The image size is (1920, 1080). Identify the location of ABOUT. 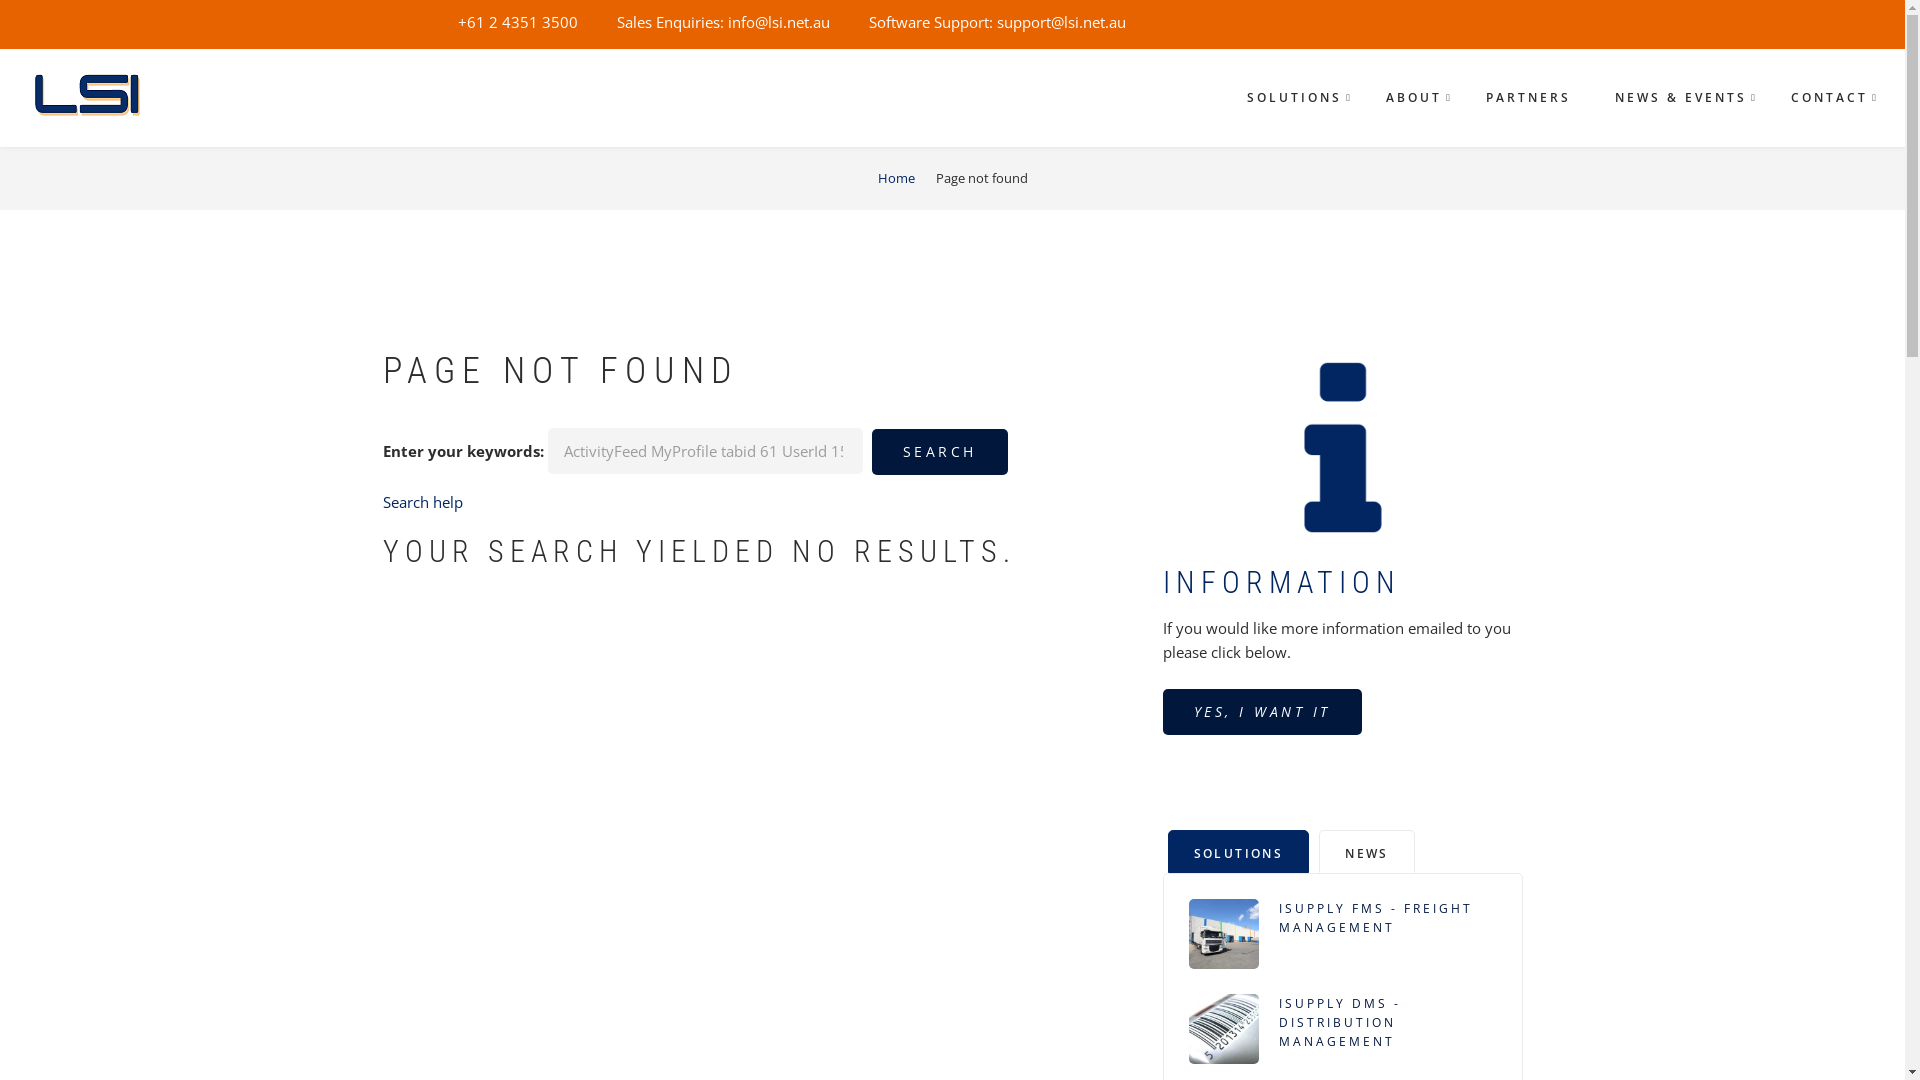
(1414, 98).